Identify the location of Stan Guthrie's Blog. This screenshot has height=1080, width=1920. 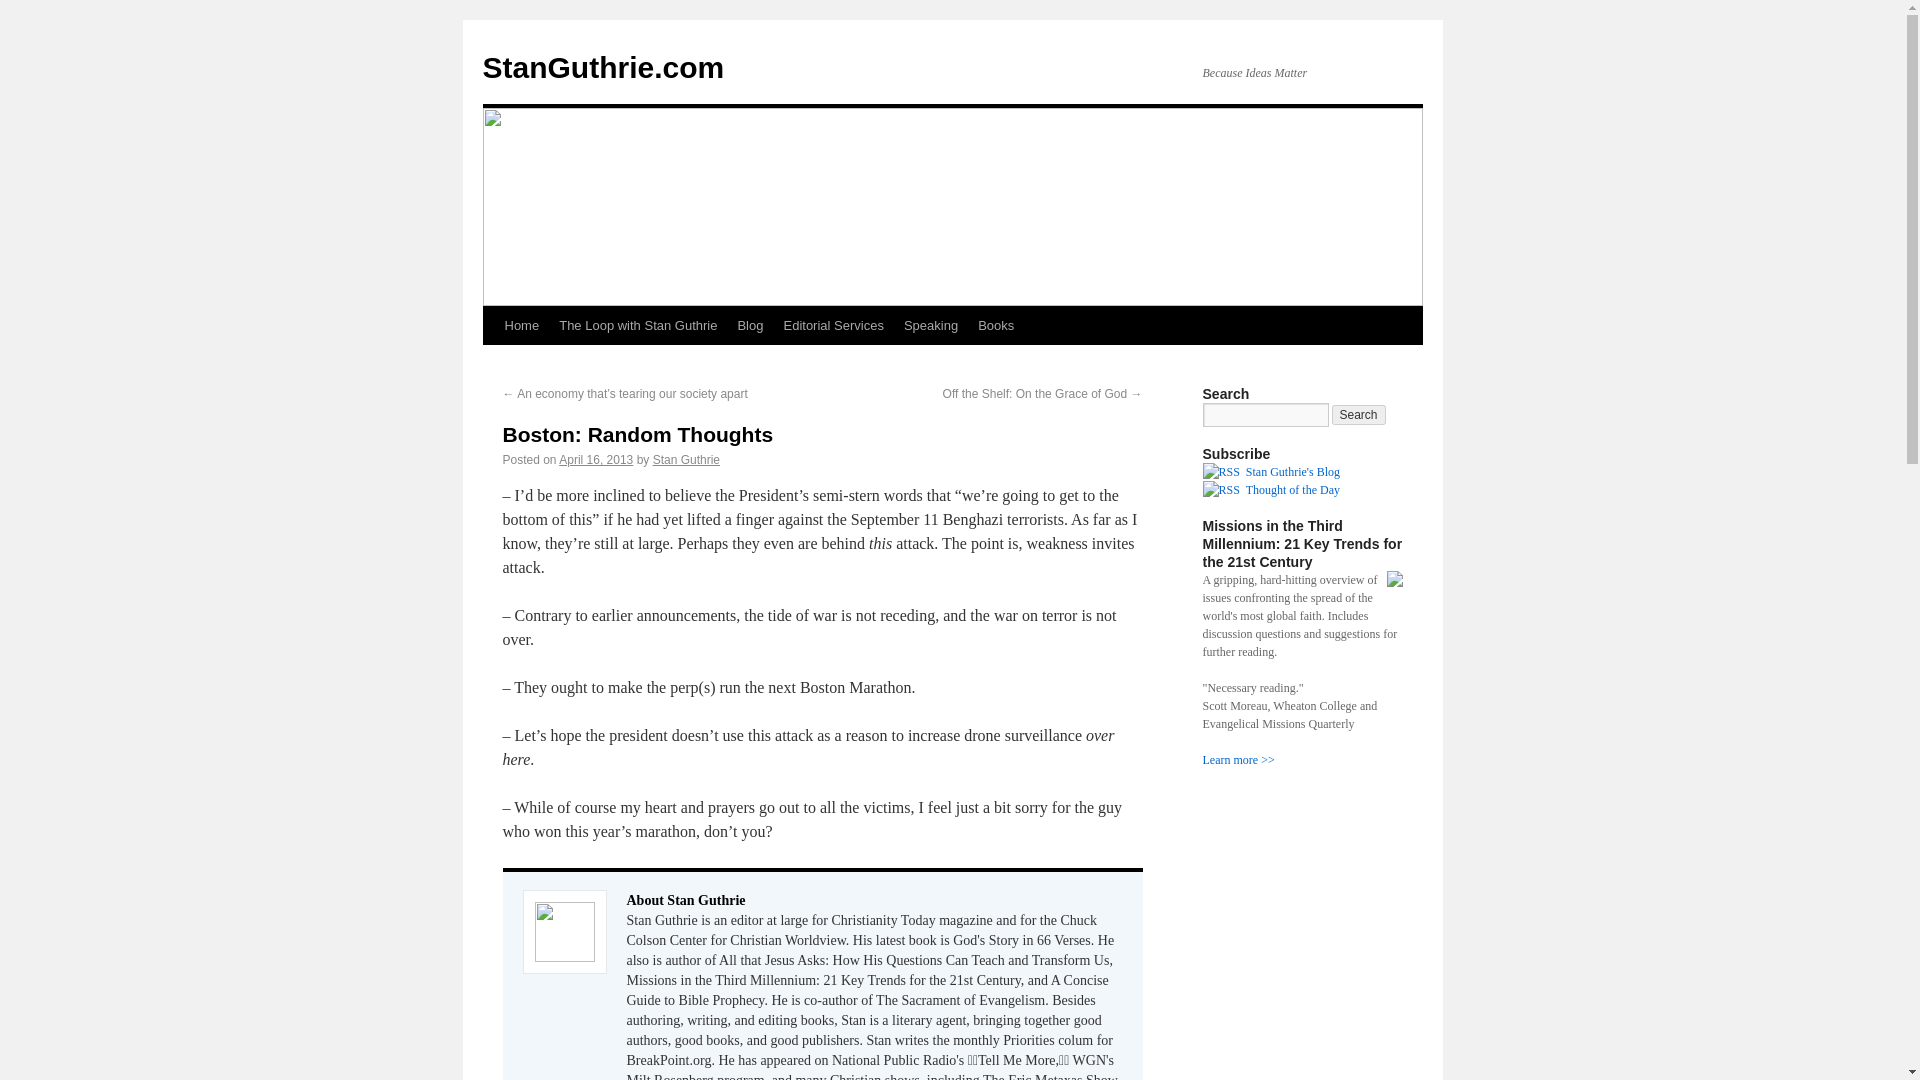
(1293, 472).